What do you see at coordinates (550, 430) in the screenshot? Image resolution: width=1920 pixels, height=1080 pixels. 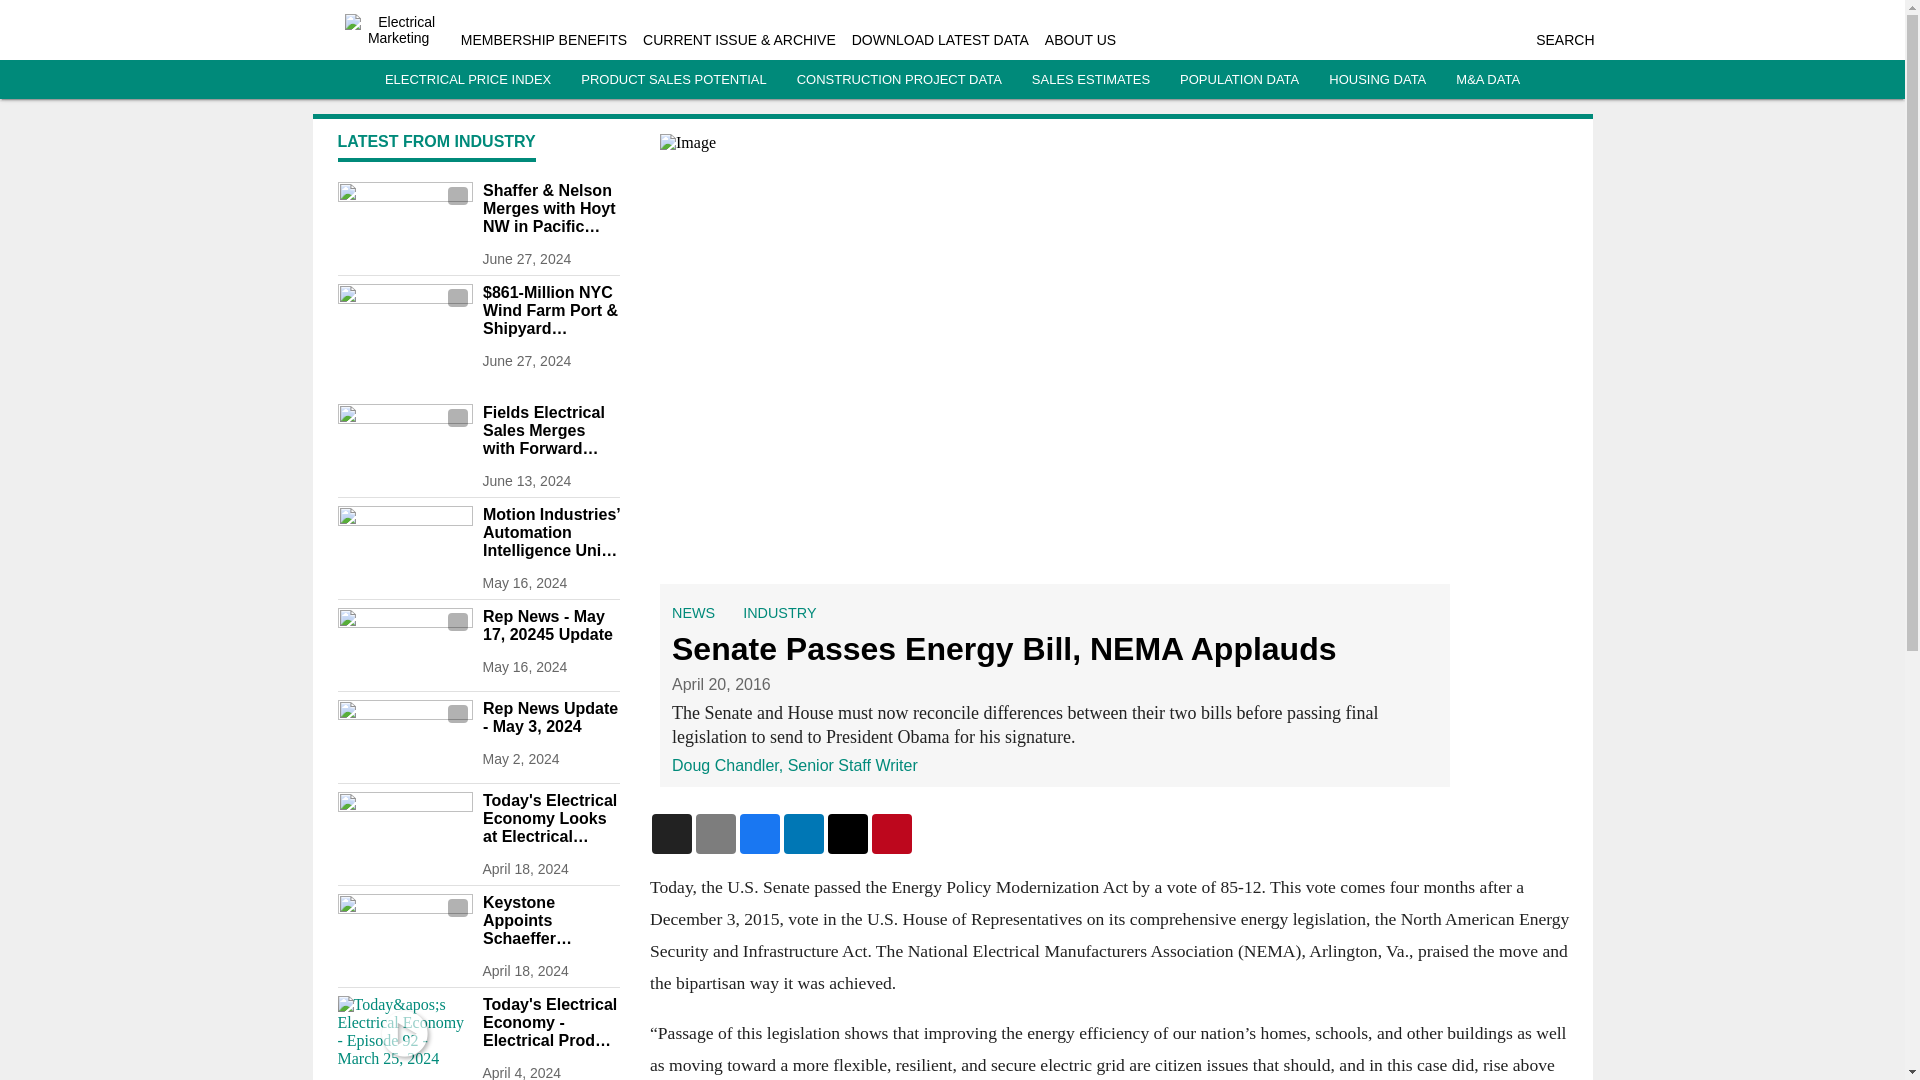 I see `Fields Electrical Sales Merges with Forward Solutions` at bounding box center [550, 430].